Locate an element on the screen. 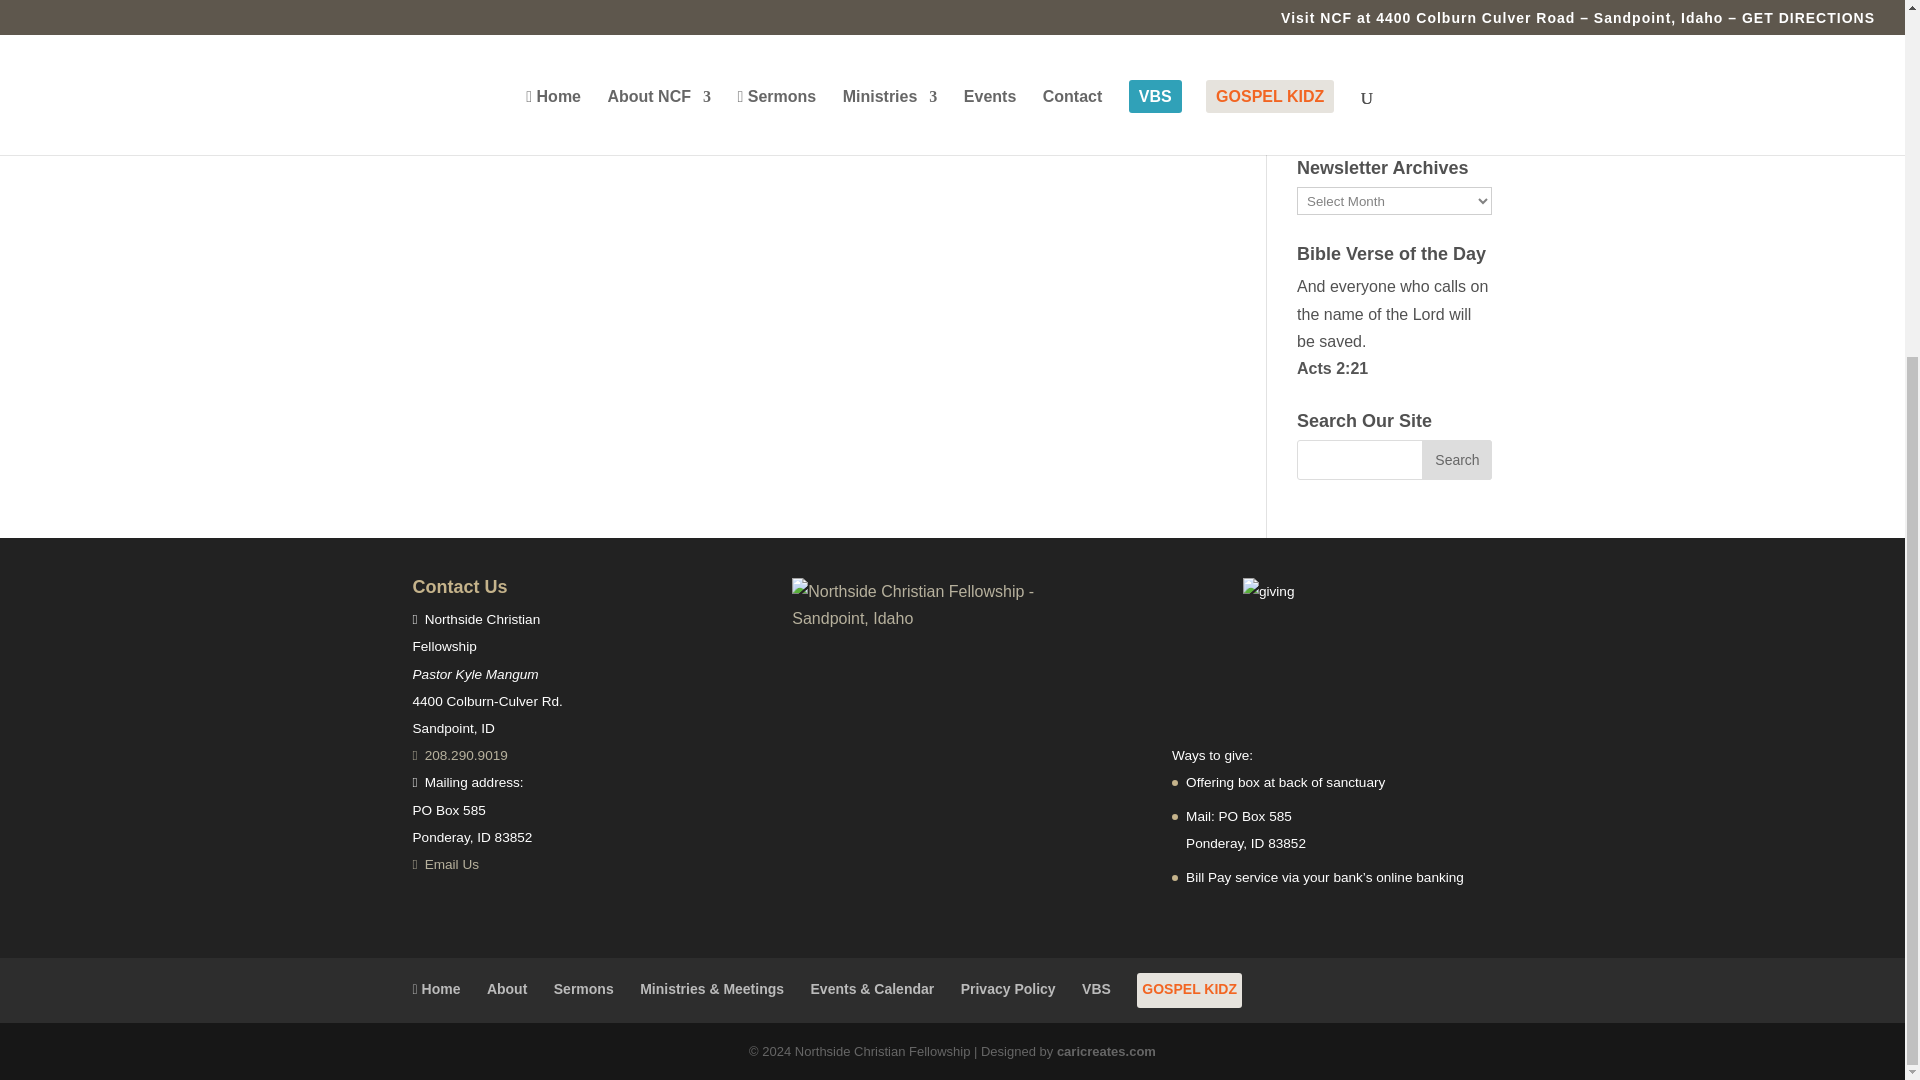    Email Us is located at coordinates (445, 864).